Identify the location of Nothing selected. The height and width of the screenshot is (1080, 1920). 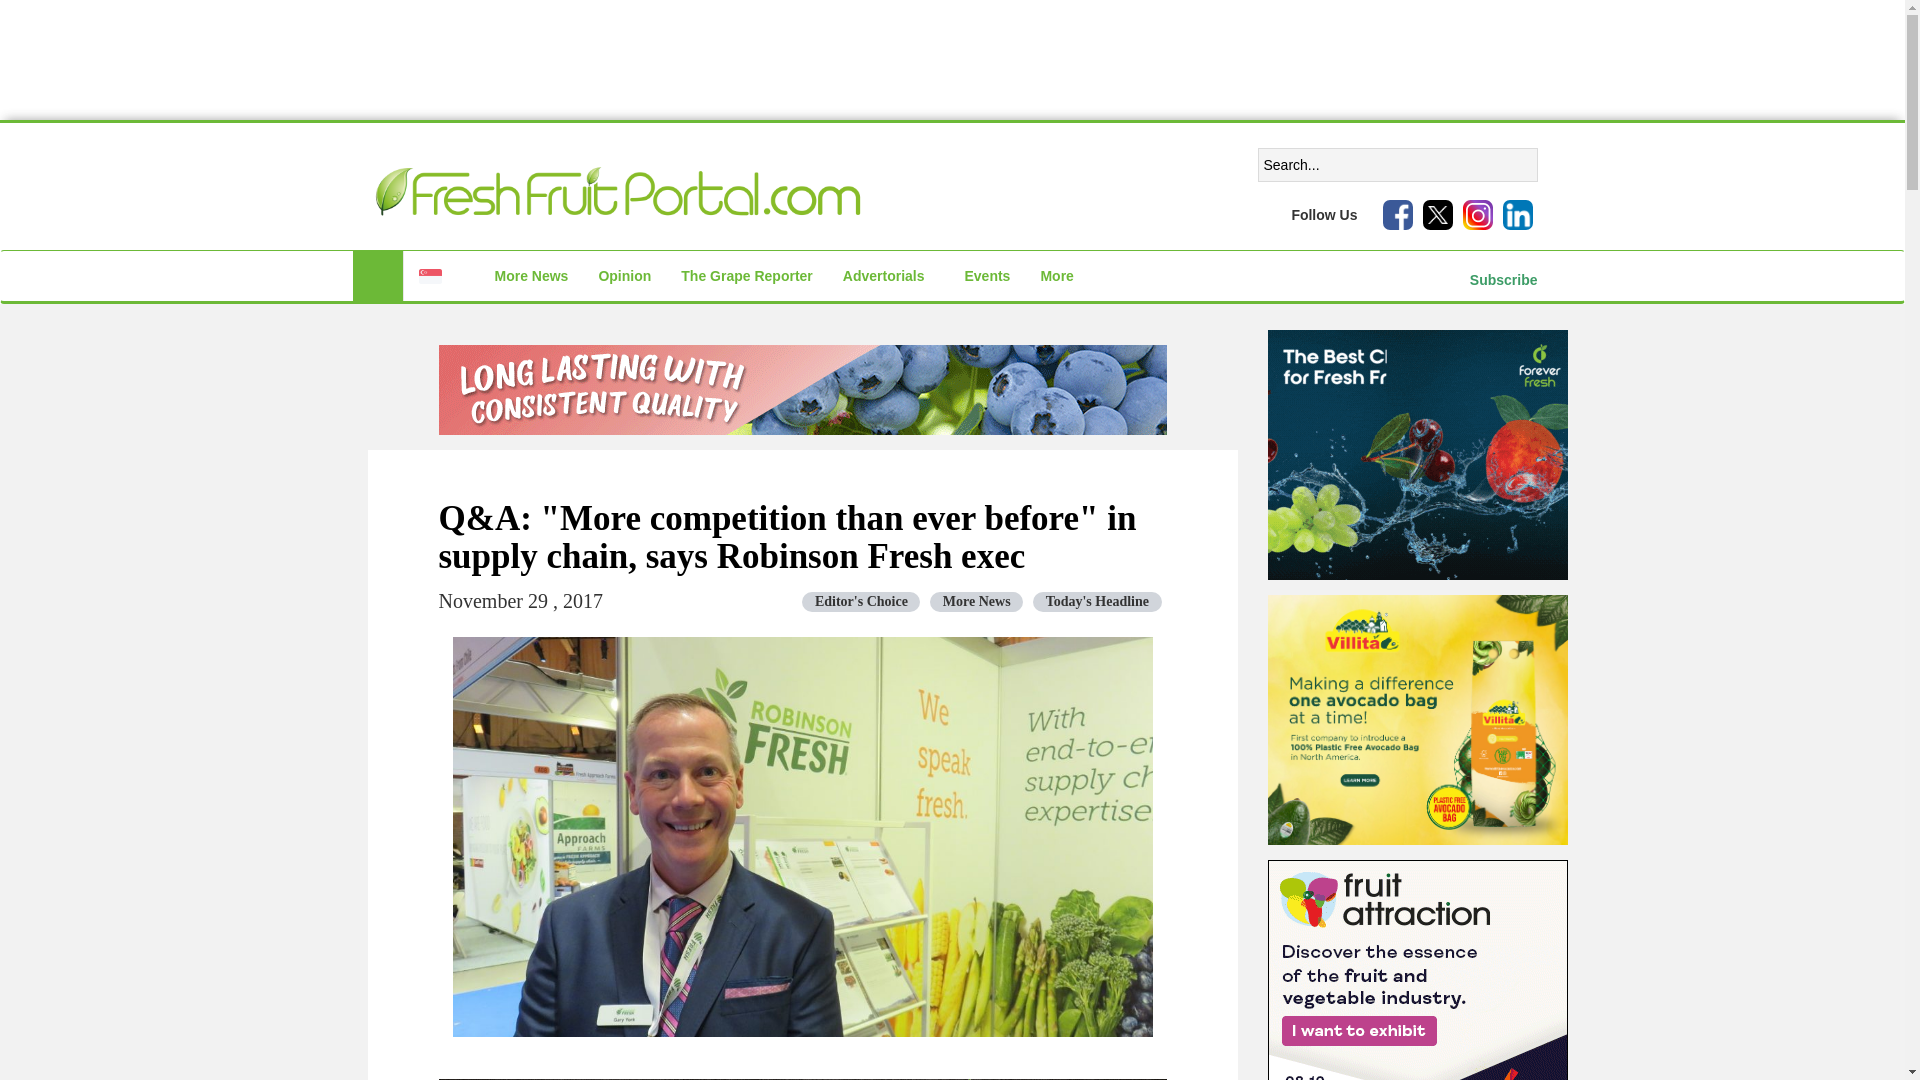
(440, 276).